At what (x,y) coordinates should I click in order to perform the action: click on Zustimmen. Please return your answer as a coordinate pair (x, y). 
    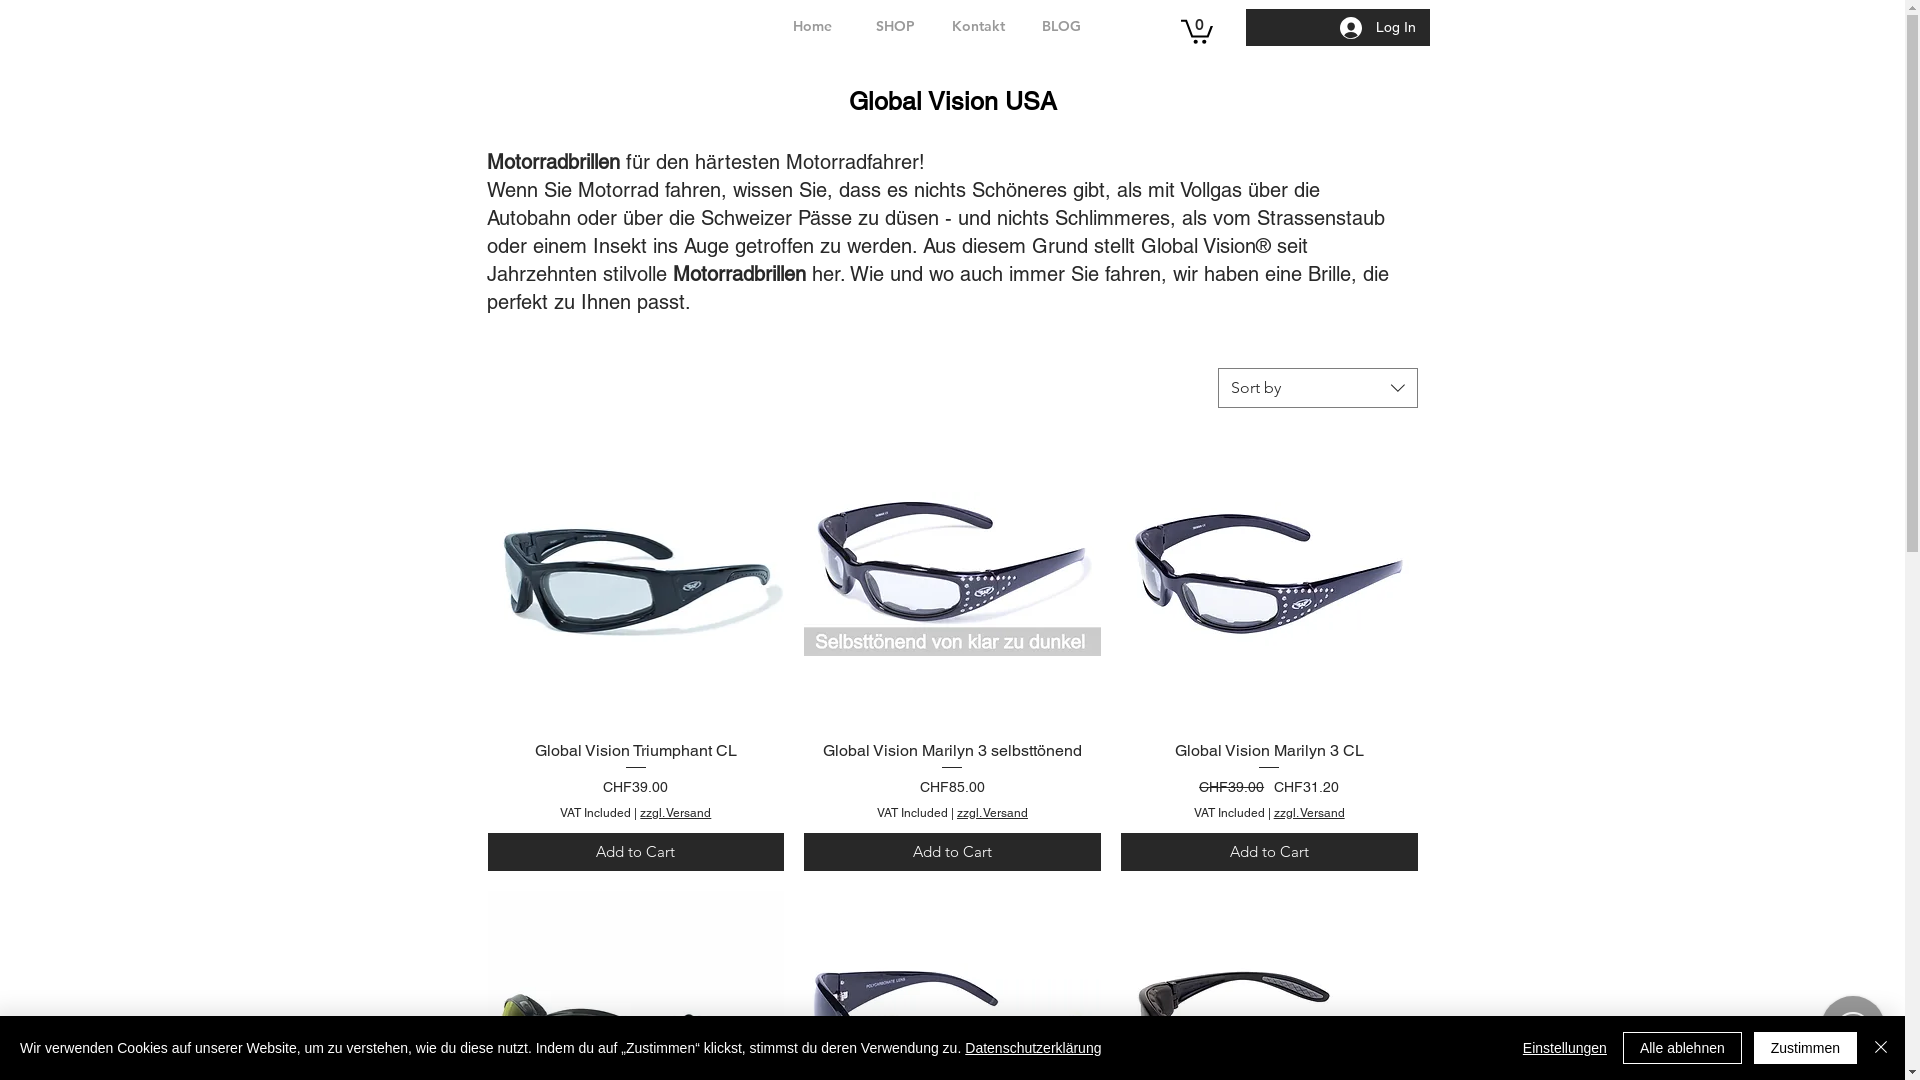
    Looking at the image, I should click on (1806, 1048).